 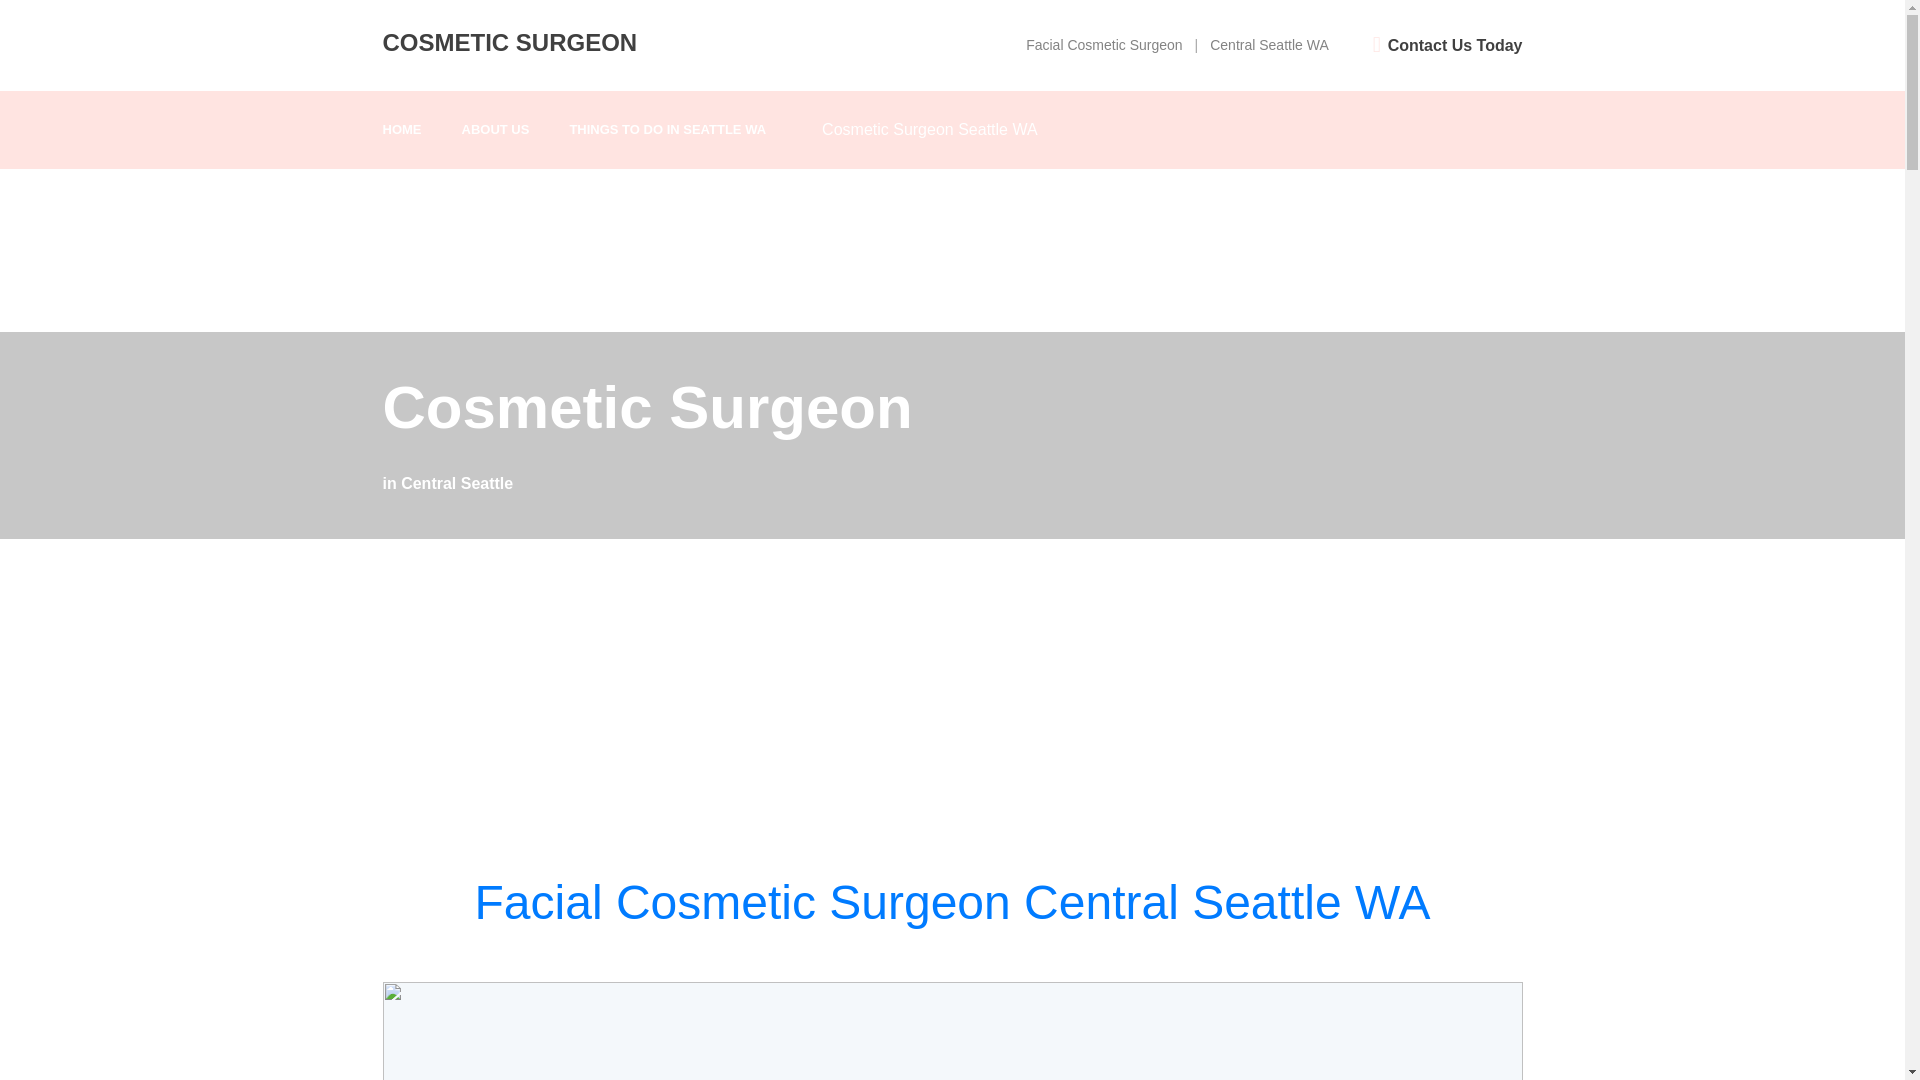 What do you see at coordinates (496, 130) in the screenshot?
I see `ABOUT US` at bounding box center [496, 130].